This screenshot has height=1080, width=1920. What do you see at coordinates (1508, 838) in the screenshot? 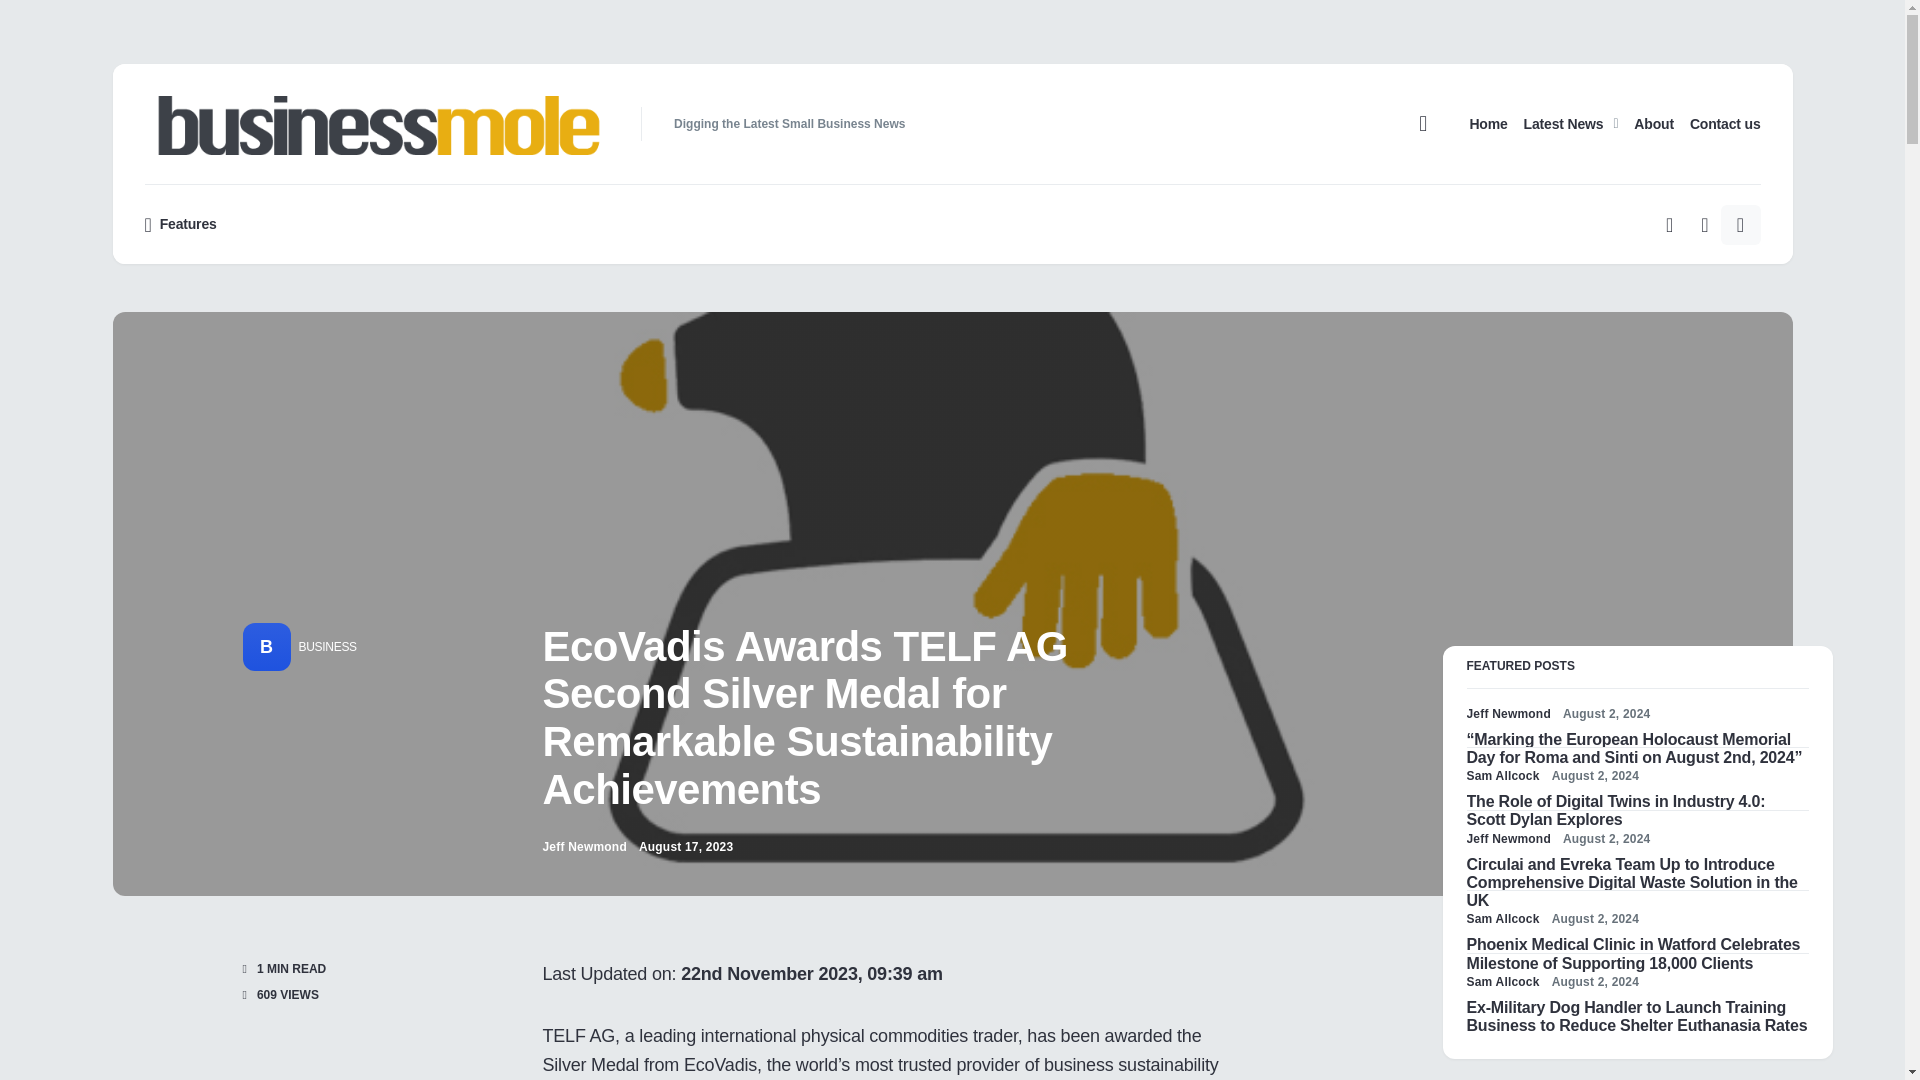
I see `View all posts by Jeff Newmond` at bounding box center [1508, 838].